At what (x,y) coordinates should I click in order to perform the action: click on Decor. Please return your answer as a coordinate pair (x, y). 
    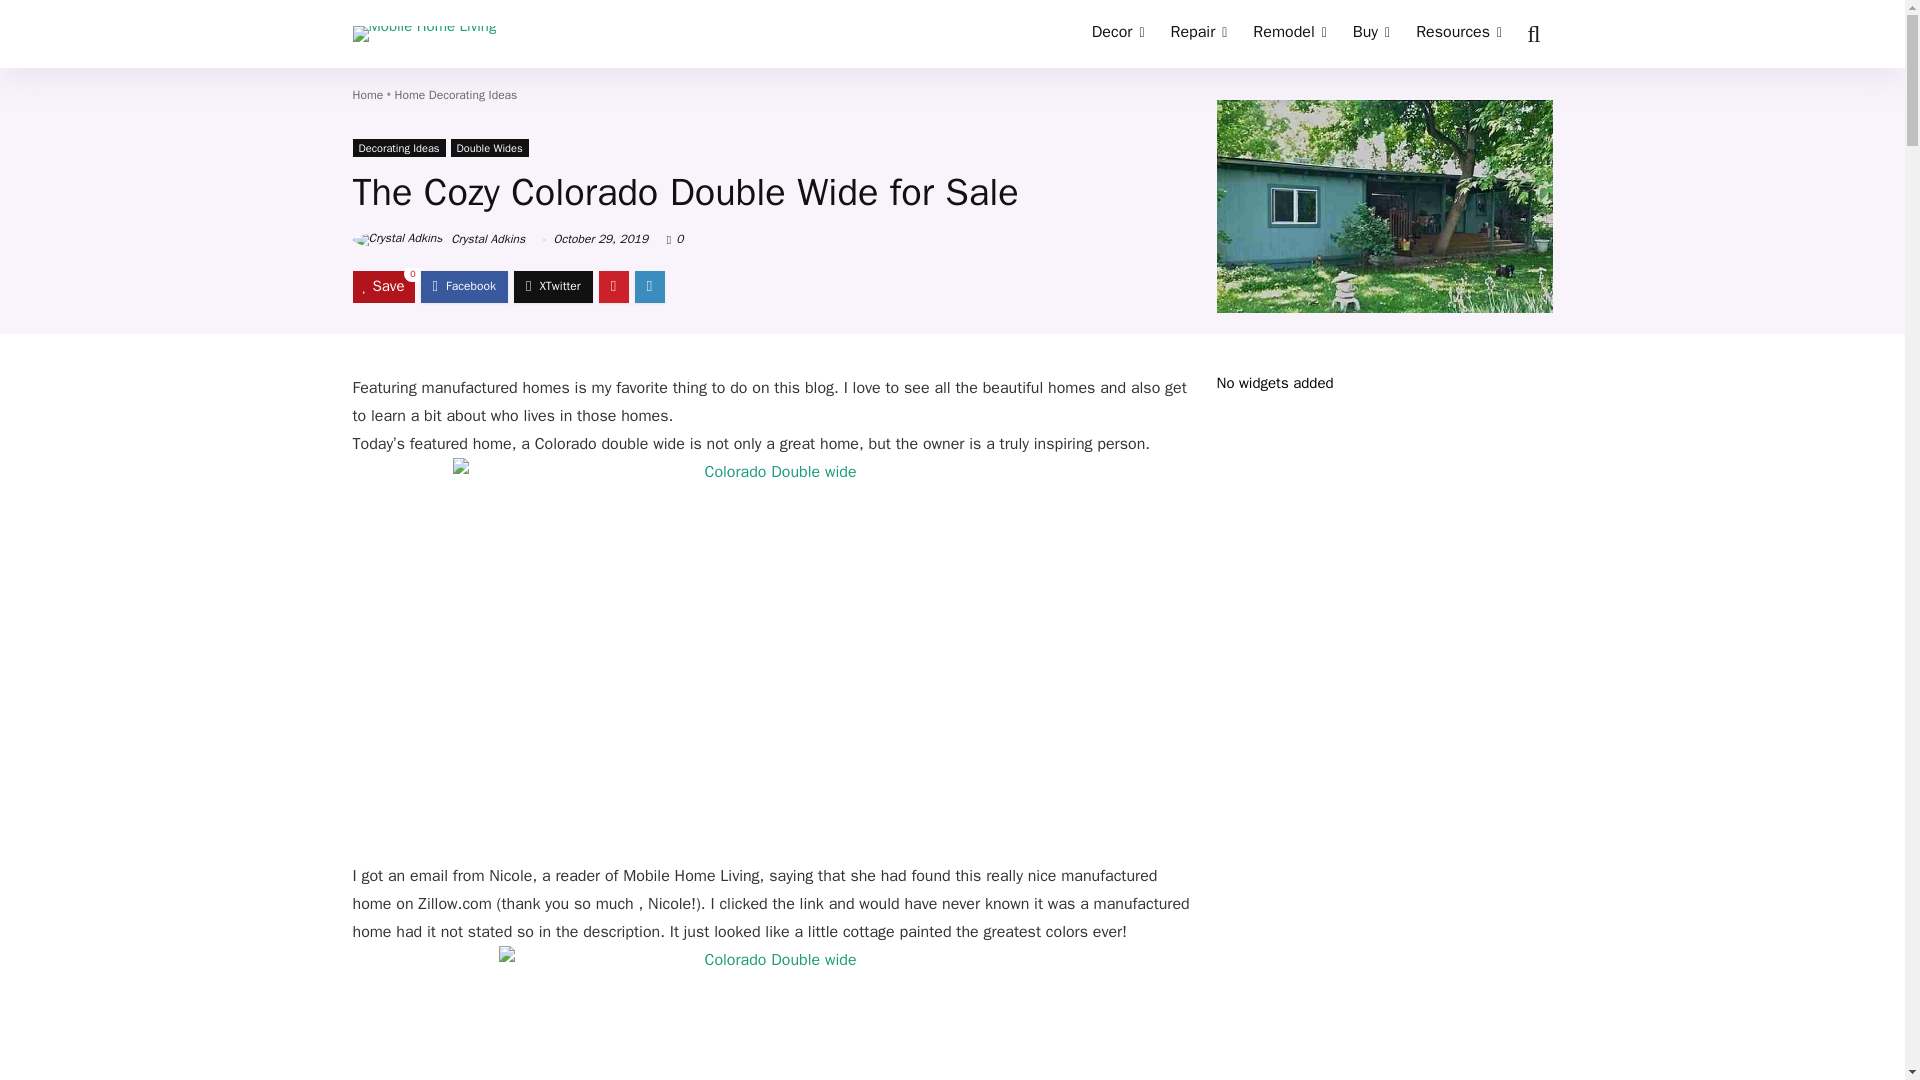
    Looking at the image, I should click on (1118, 34).